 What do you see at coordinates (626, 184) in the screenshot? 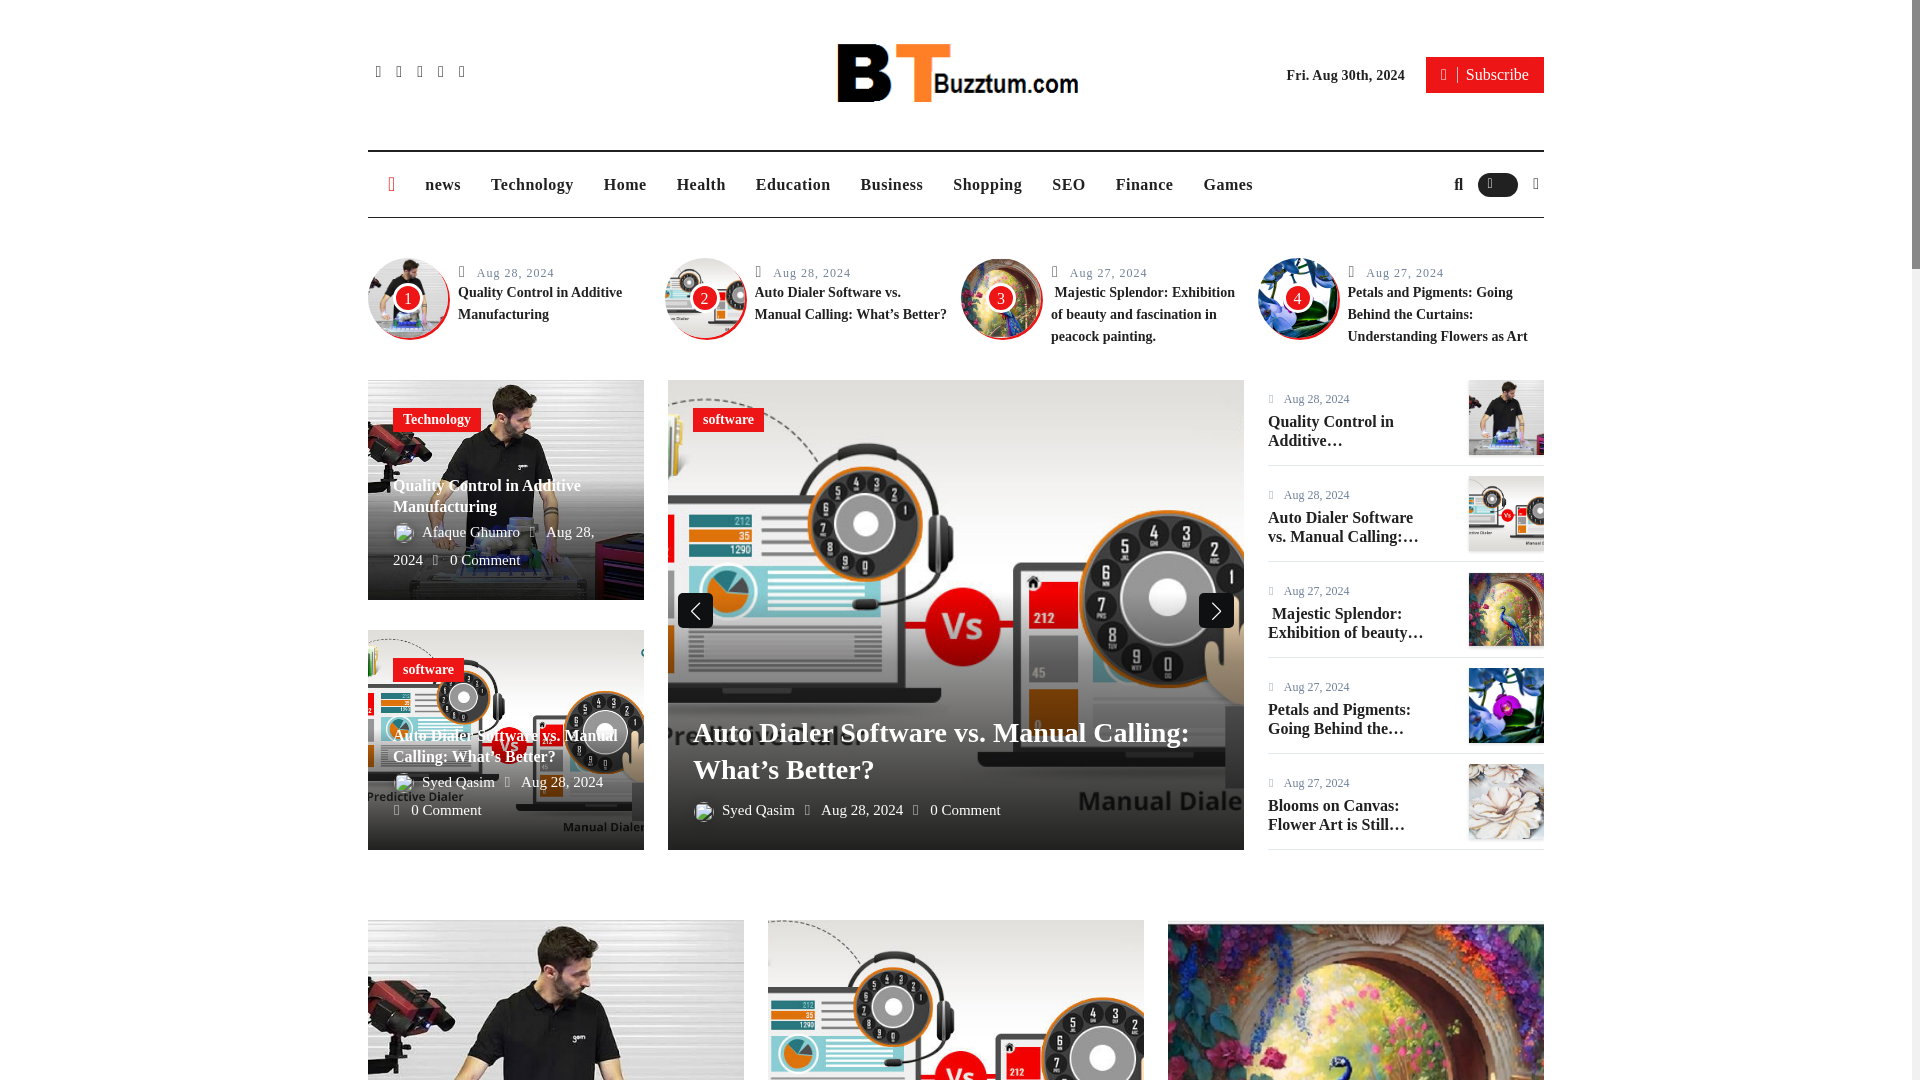
I see `Home` at bounding box center [626, 184].